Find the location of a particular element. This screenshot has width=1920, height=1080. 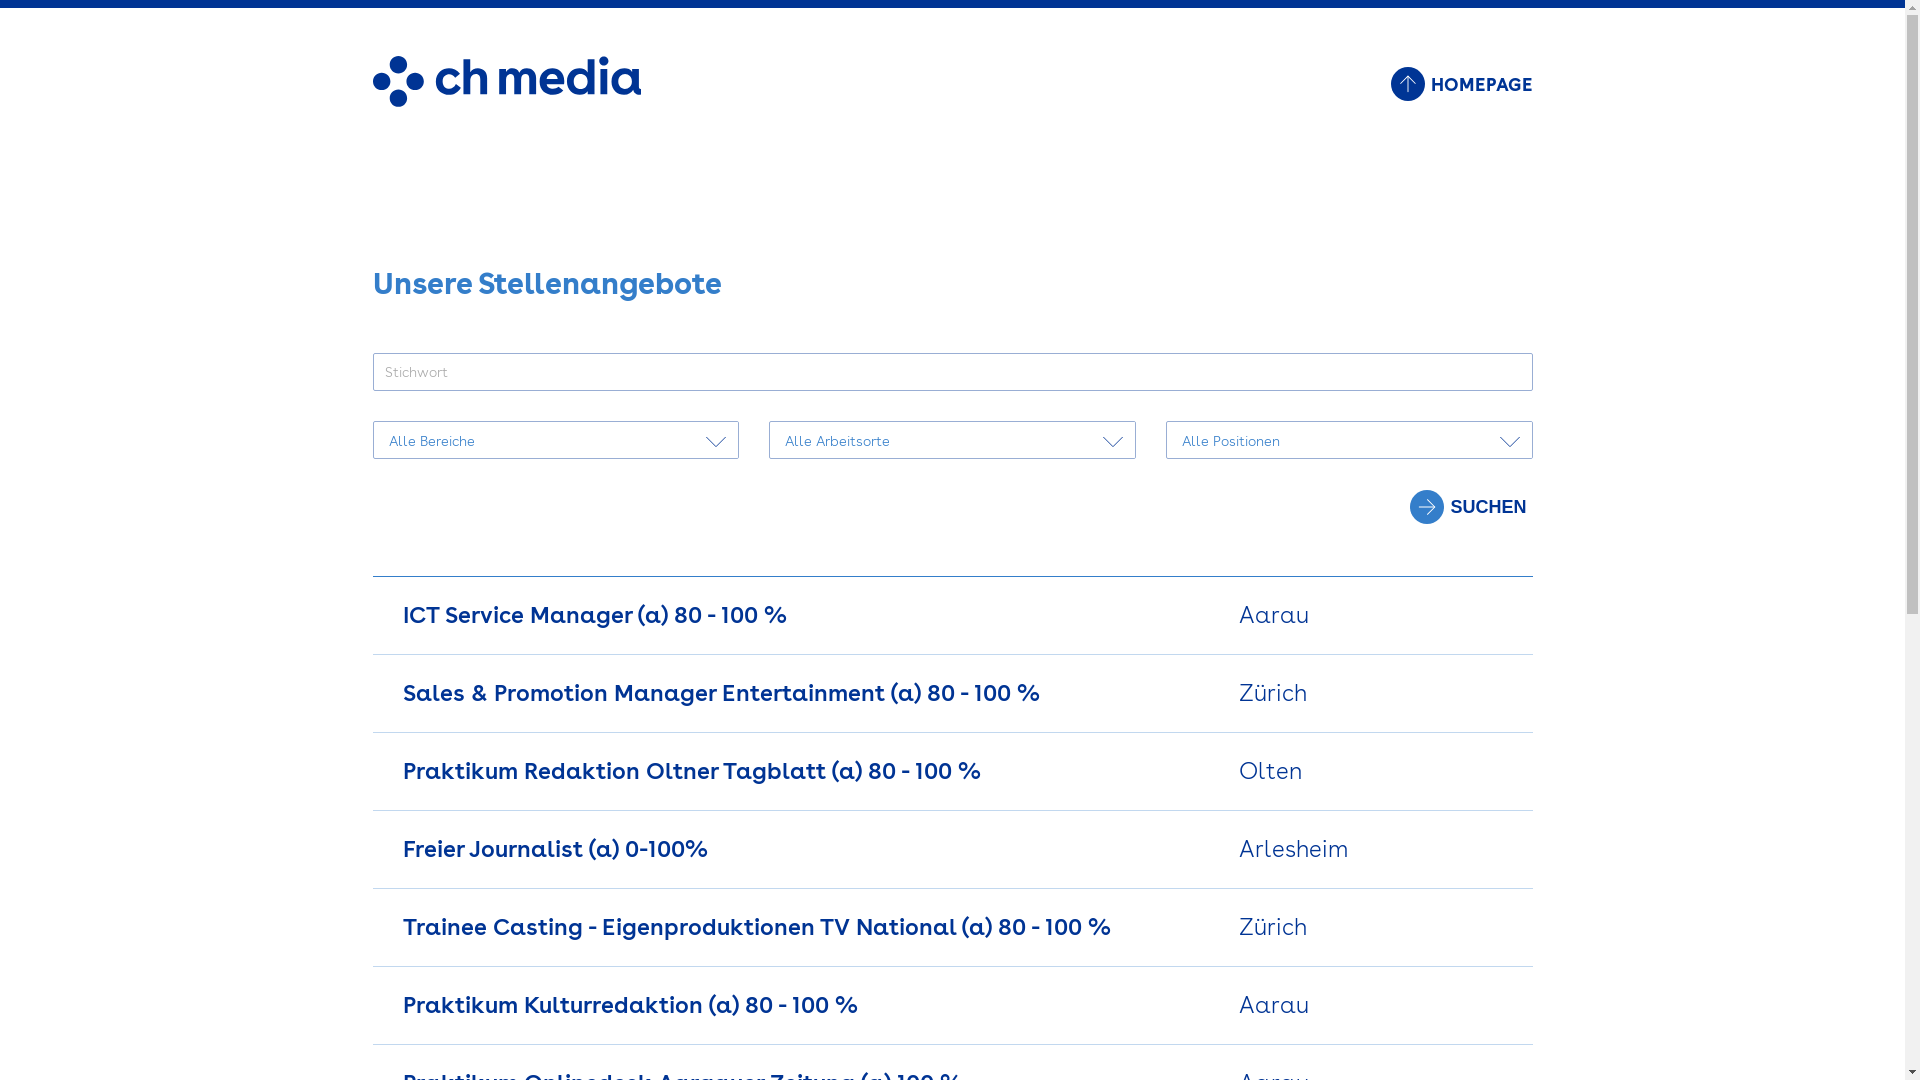

CH Media is located at coordinates (506, 100).